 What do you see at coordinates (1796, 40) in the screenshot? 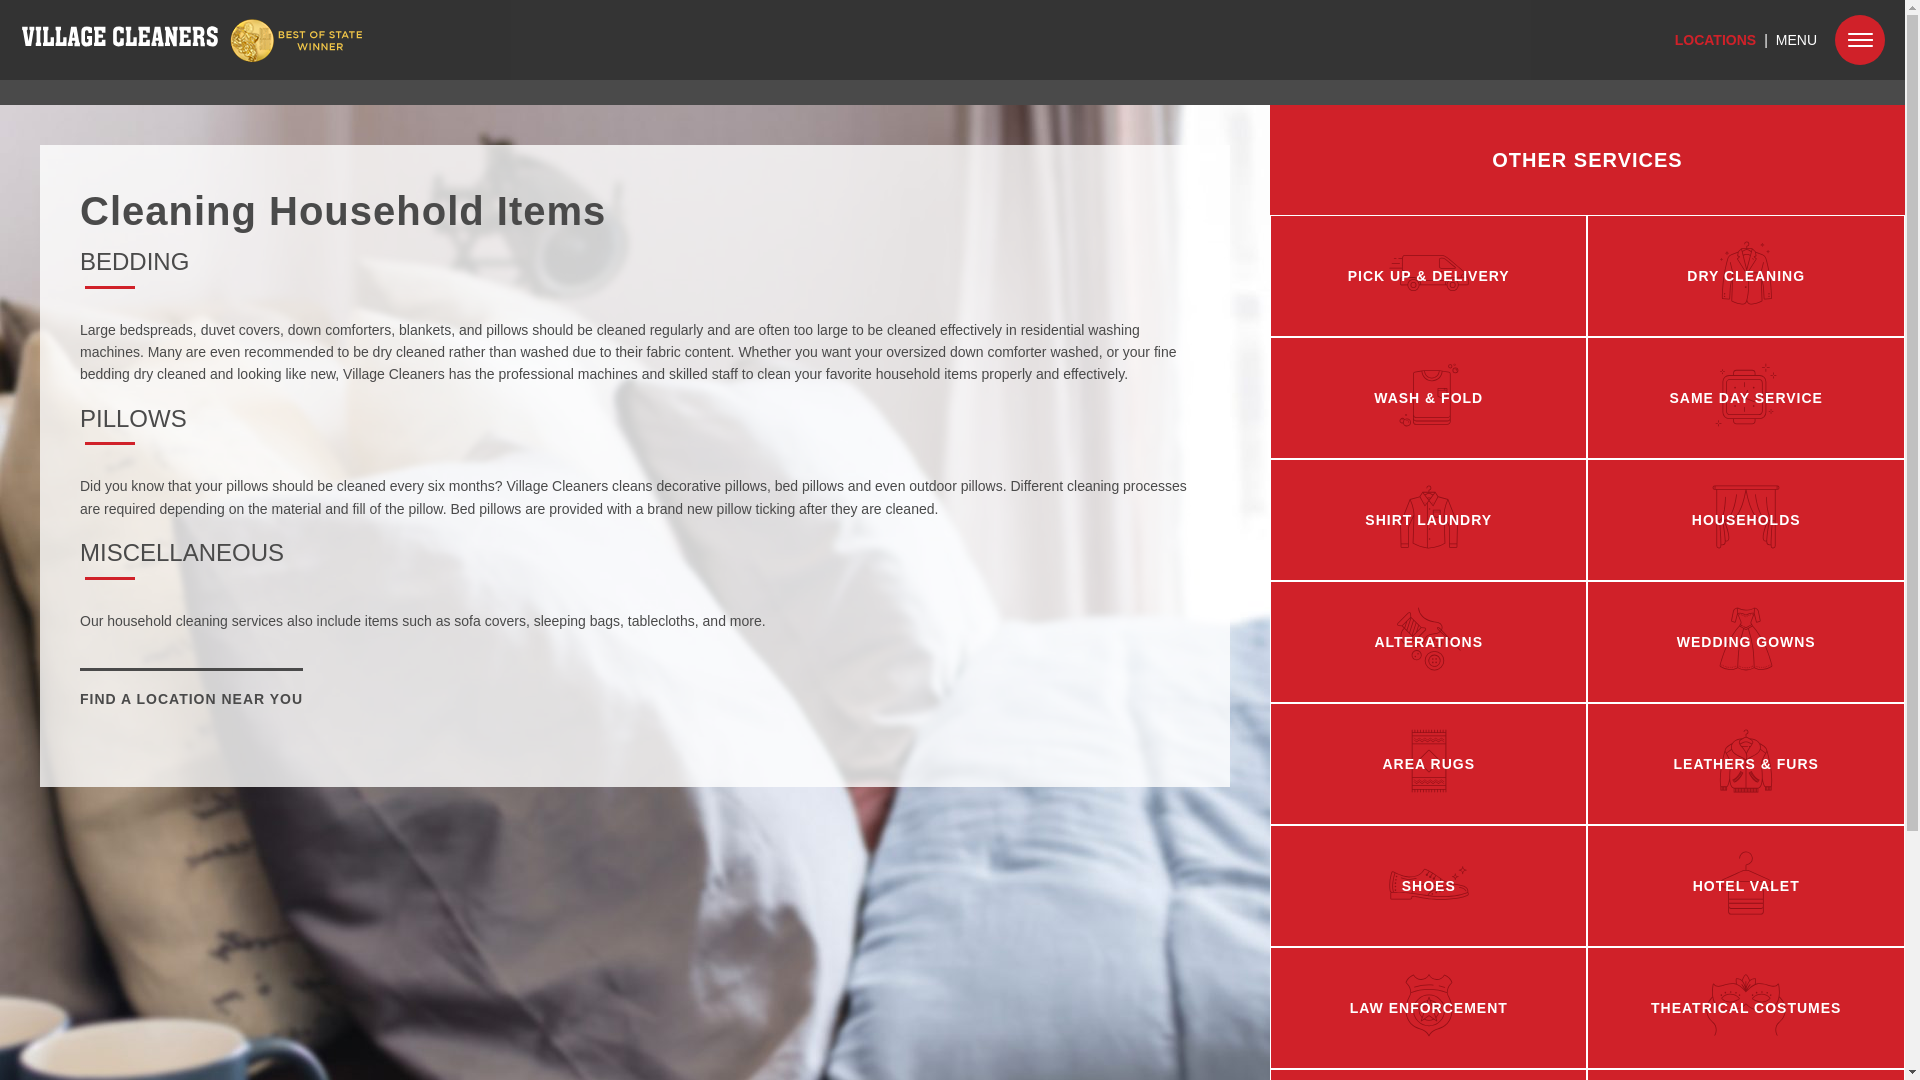
I see `MENU` at bounding box center [1796, 40].